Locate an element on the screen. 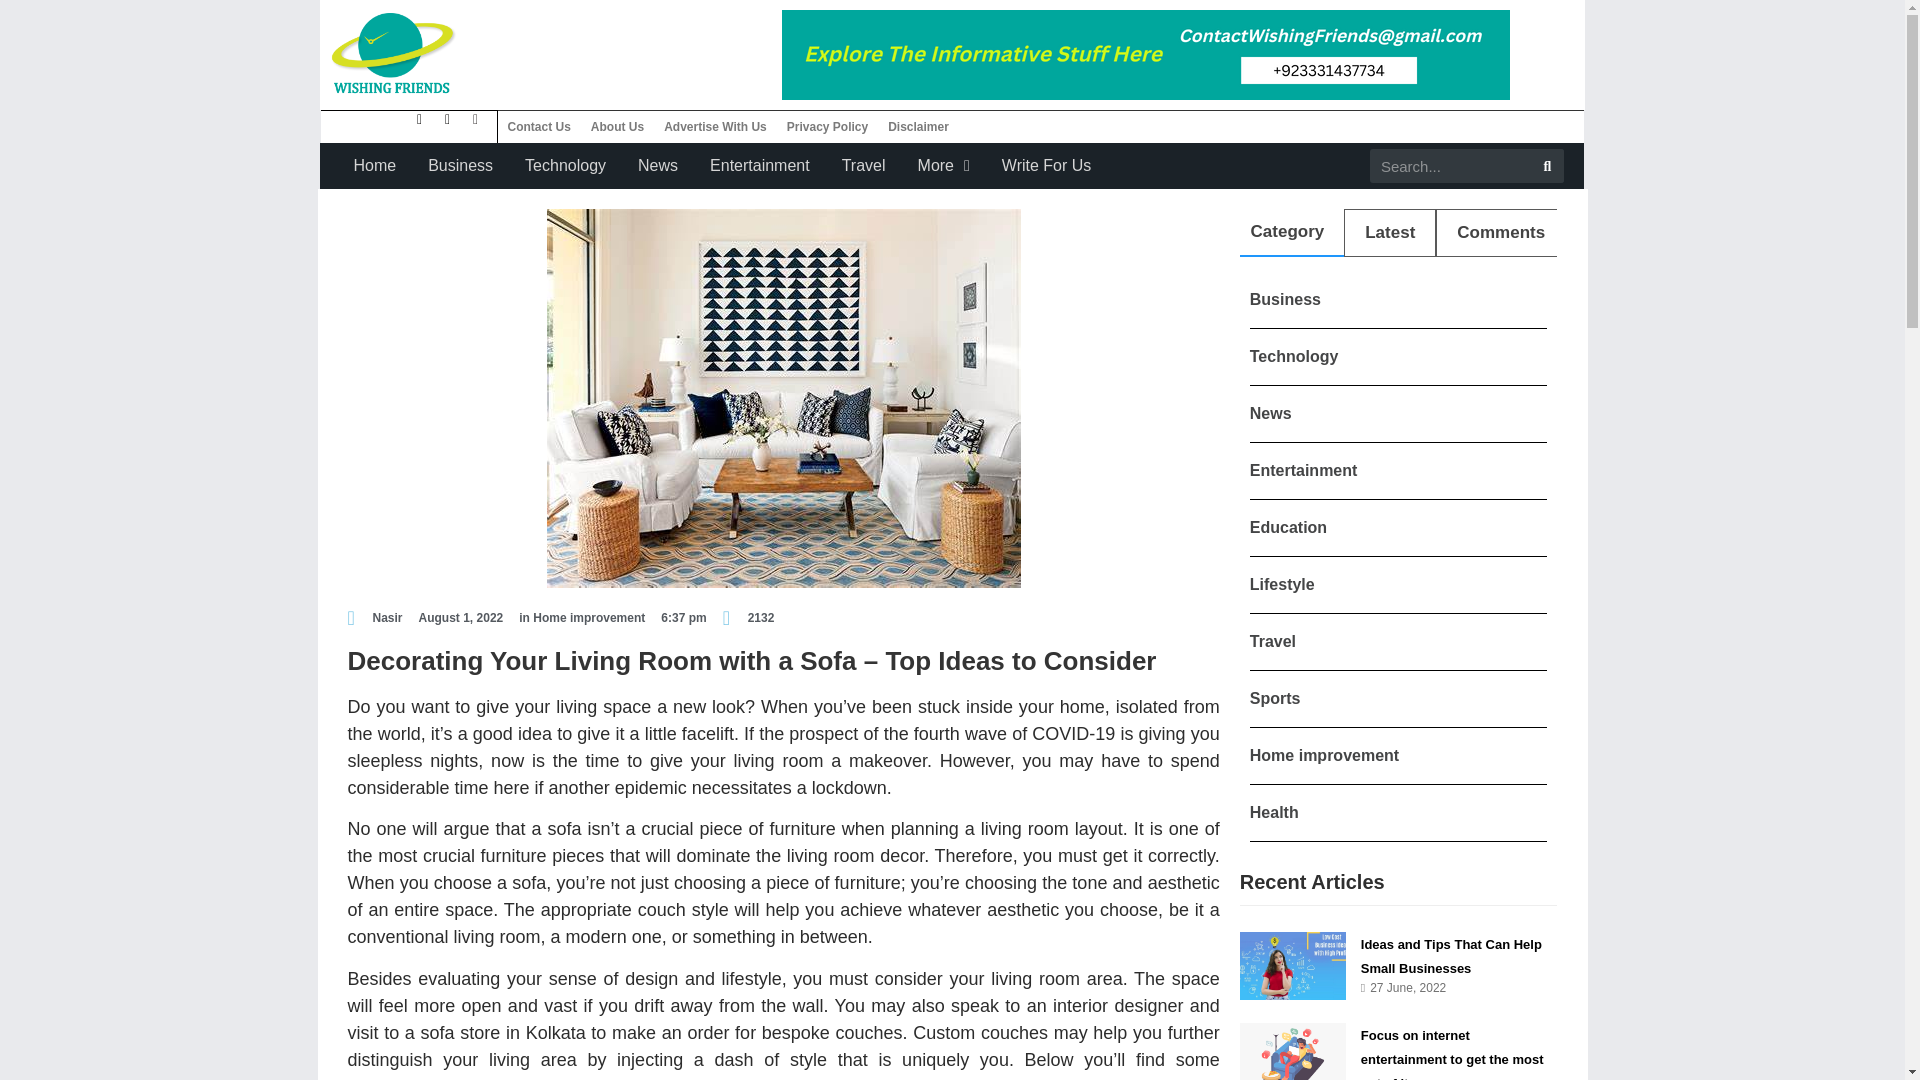 Image resolution: width=1920 pixels, height=1080 pixels. Home is located at coordinates (374, 166).